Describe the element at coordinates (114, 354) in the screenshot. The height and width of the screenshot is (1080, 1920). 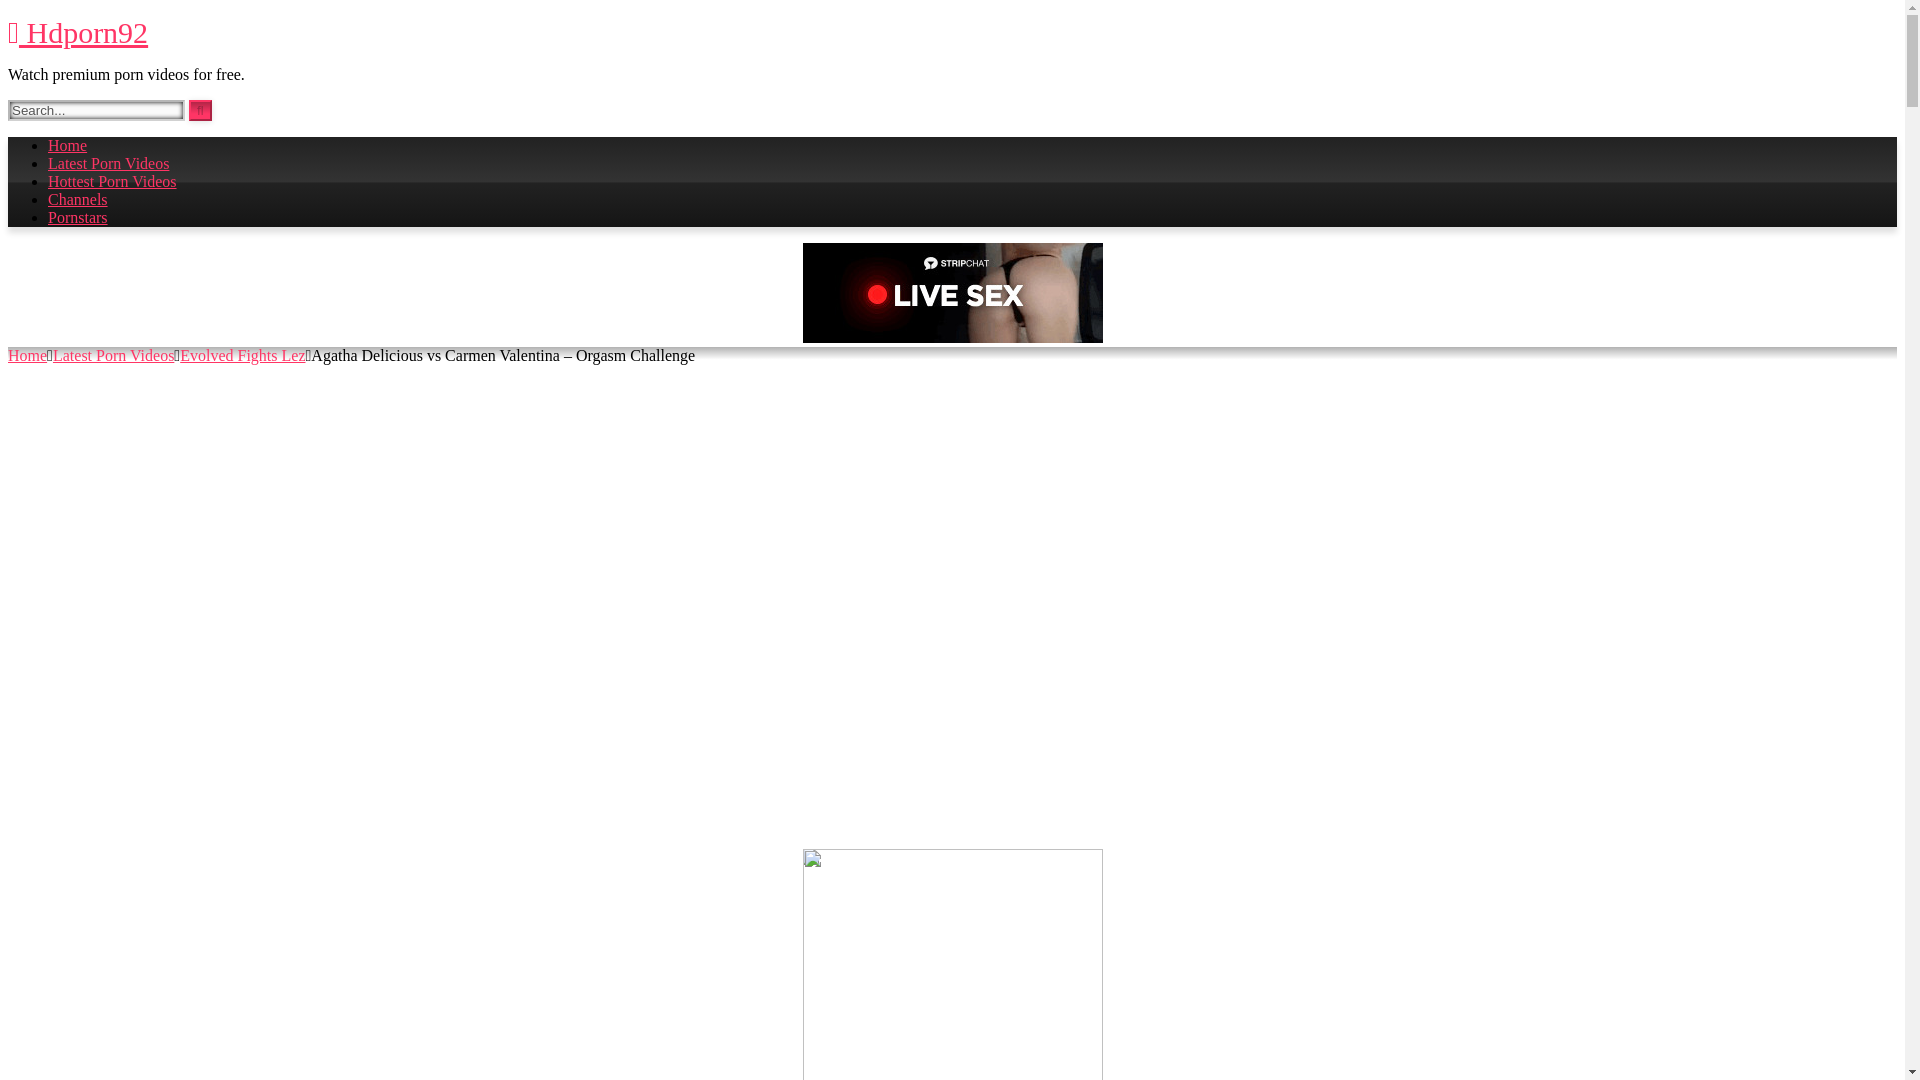
I see `Latest Porn Videos` at that location.